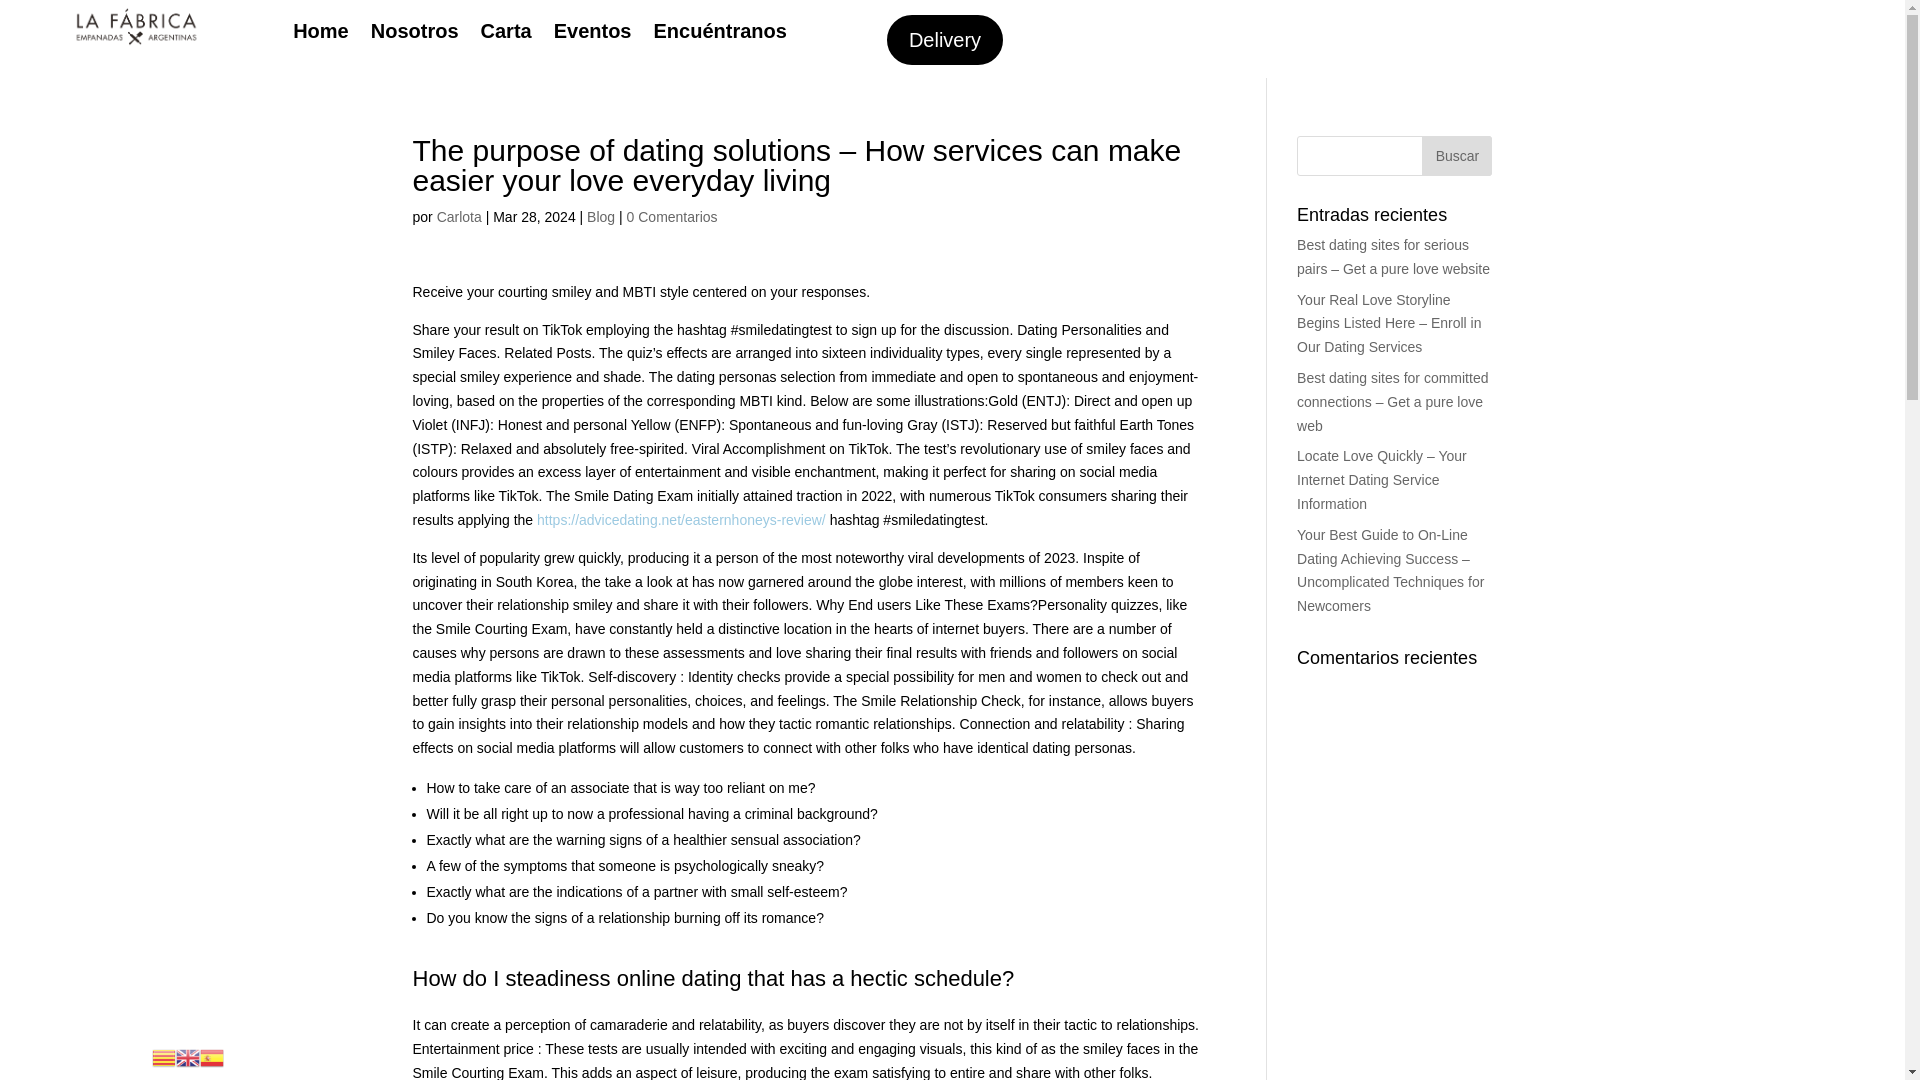  What do you see at coordinates (600, 216) in the screenshot?
I see `Blog` at bounding box center [600, 216].